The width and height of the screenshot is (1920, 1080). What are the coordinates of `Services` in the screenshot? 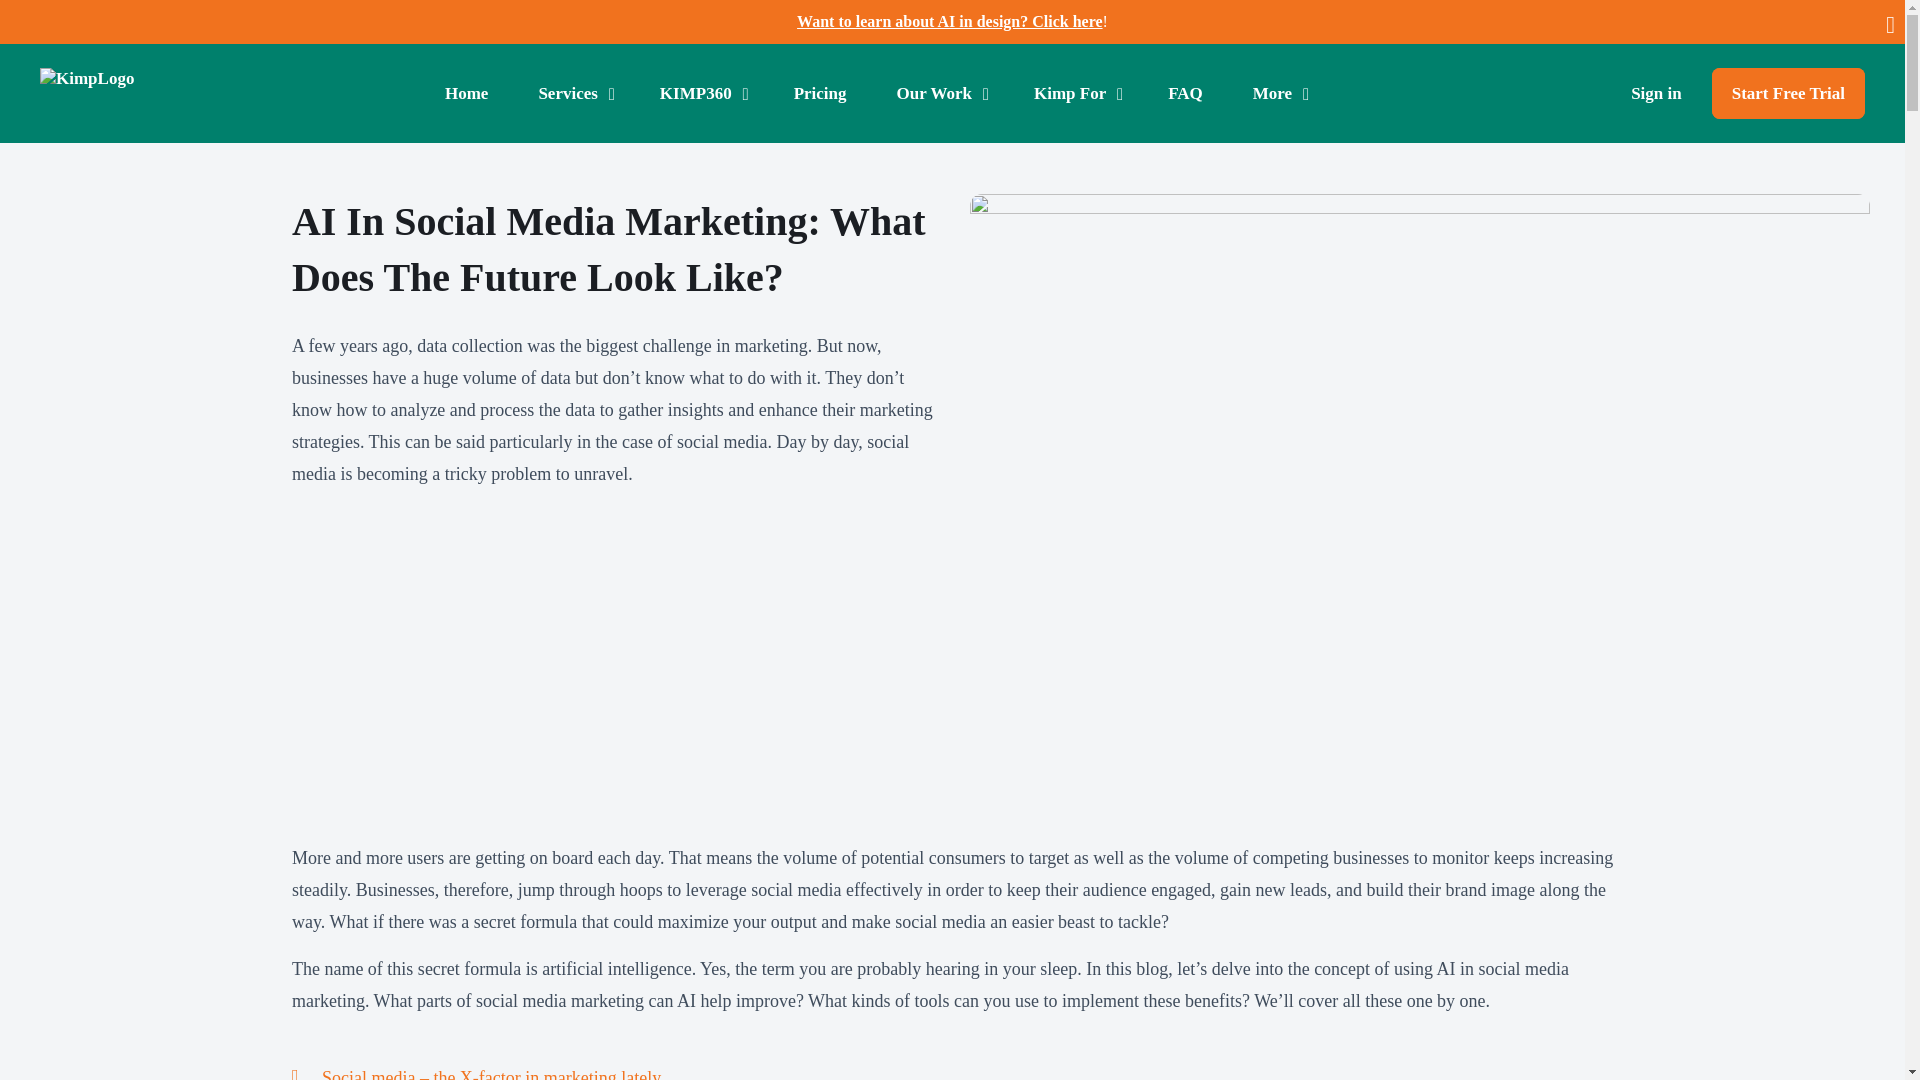 It's located at (574, 93).